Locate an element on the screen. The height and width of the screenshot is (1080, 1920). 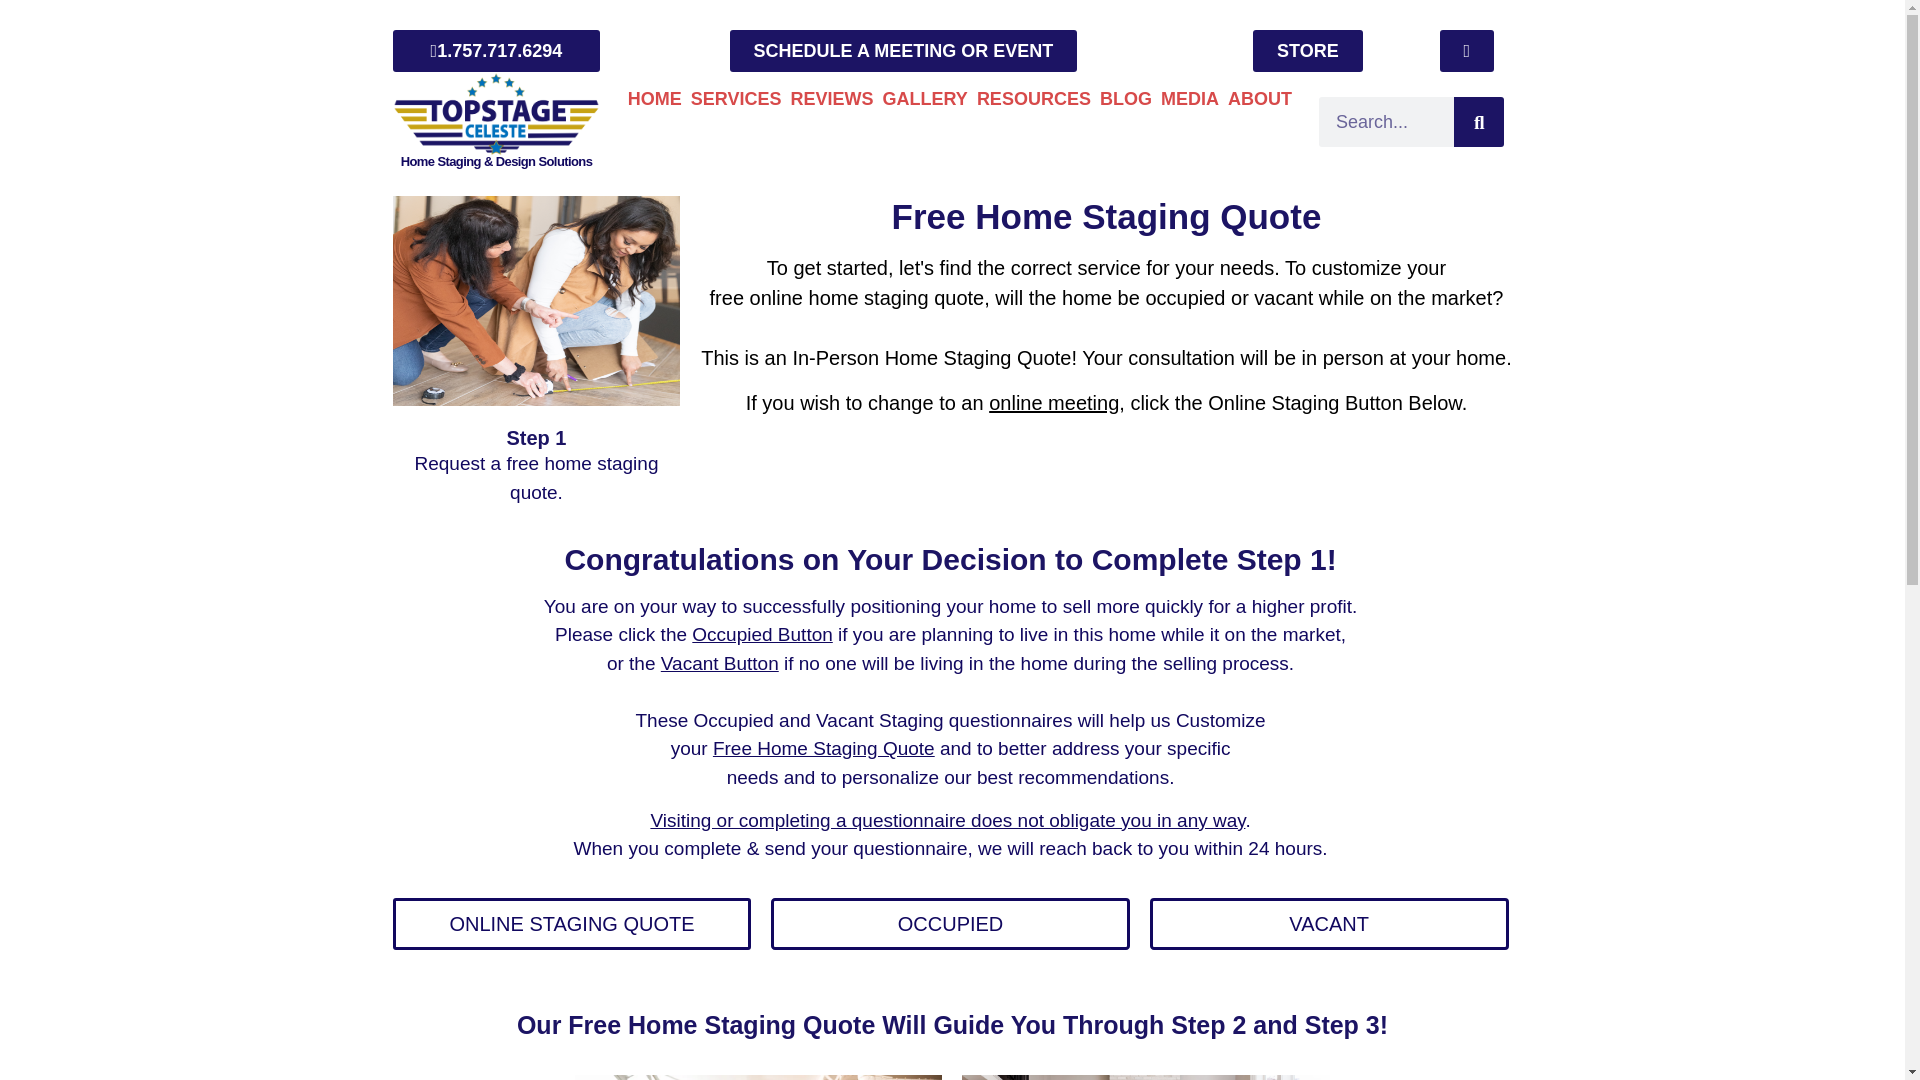
SERVICES is located at coordinates (736, 99).